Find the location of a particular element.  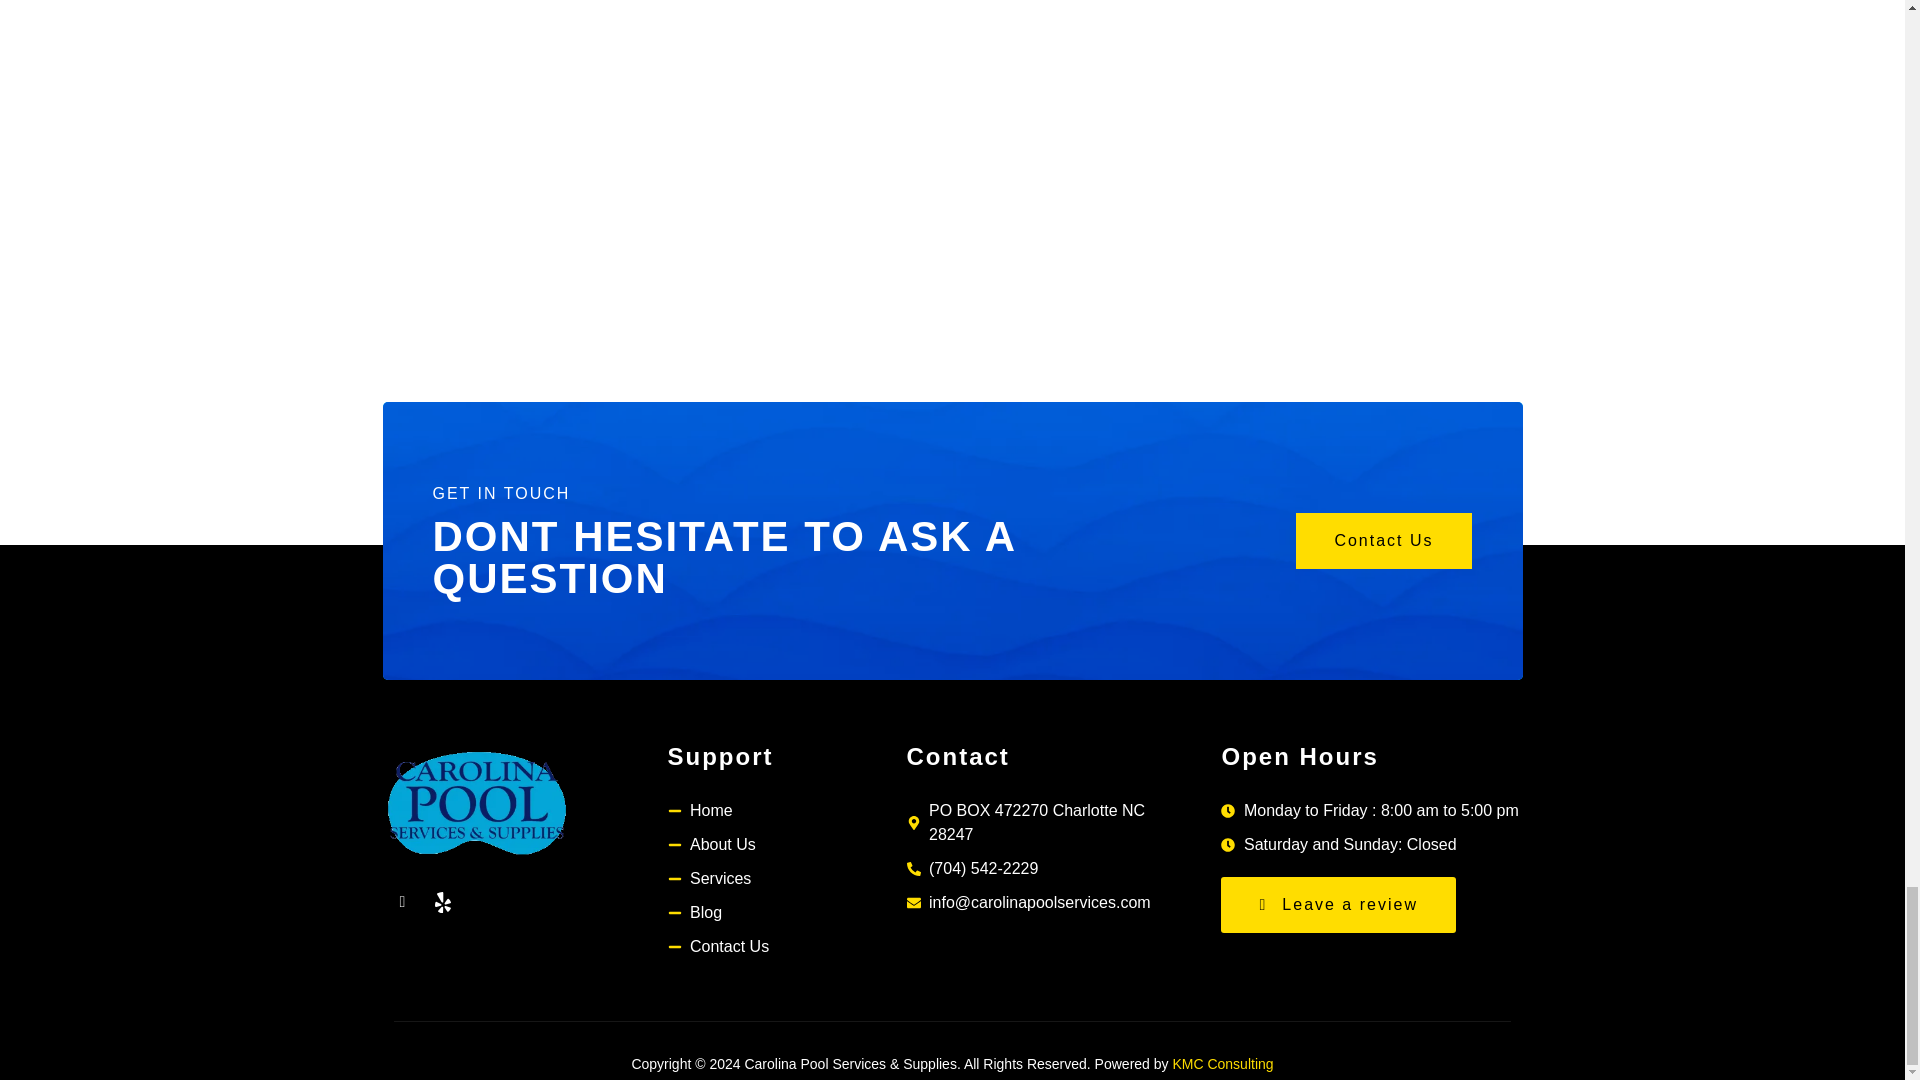

Services is located at coordinates (787, 879).